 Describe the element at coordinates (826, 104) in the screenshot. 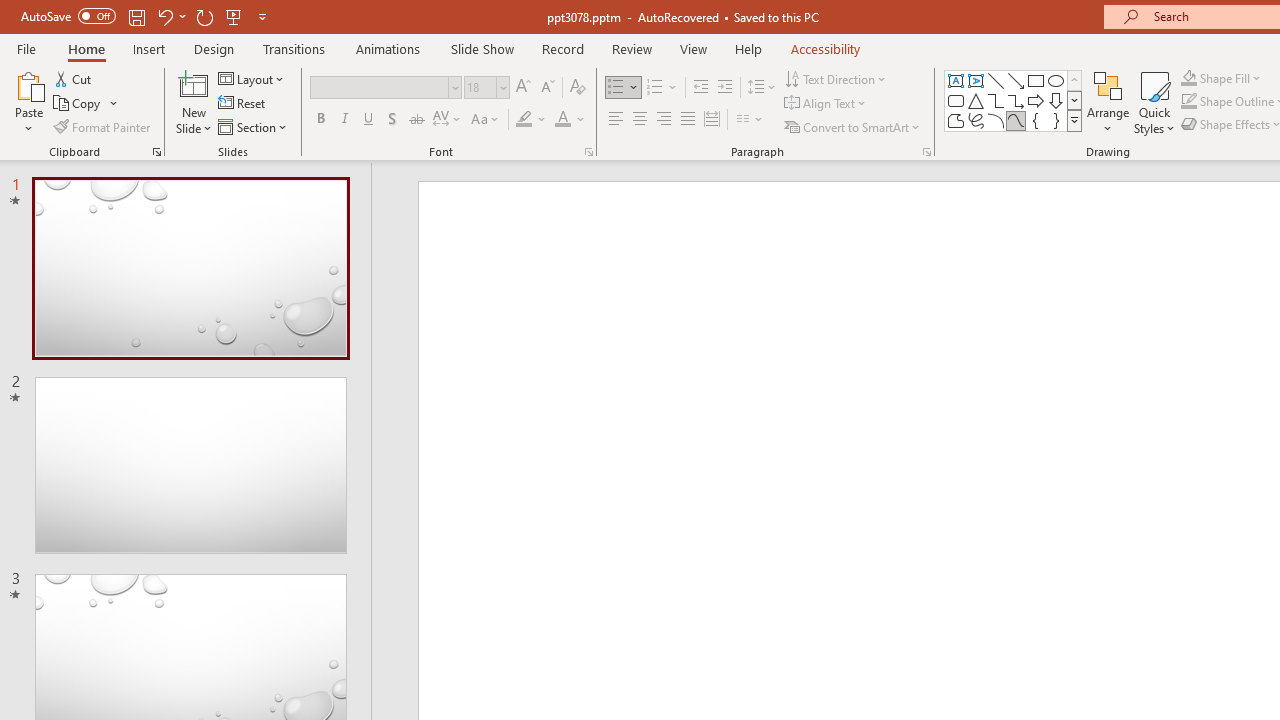

I see `Align Text` at that location.